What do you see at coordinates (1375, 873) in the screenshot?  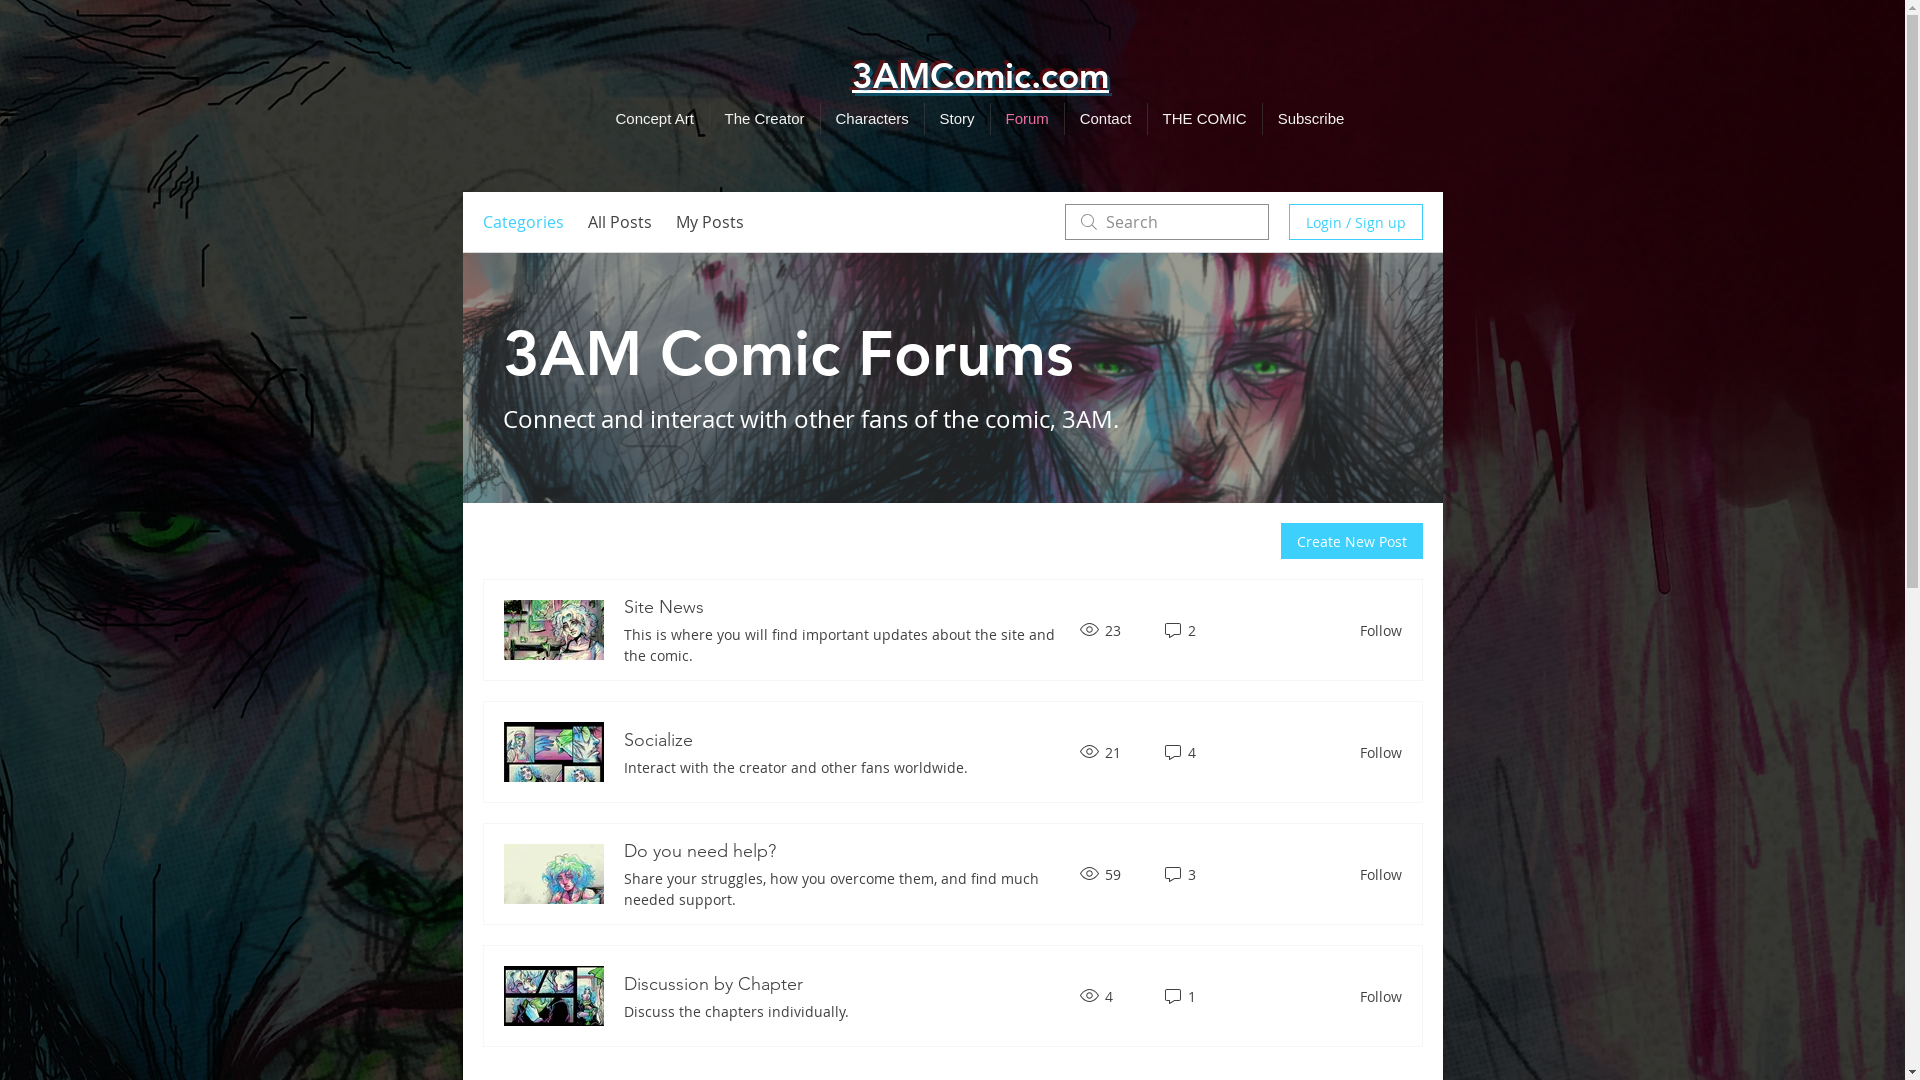 I see `Follow` at bounding box center [1375, 873].